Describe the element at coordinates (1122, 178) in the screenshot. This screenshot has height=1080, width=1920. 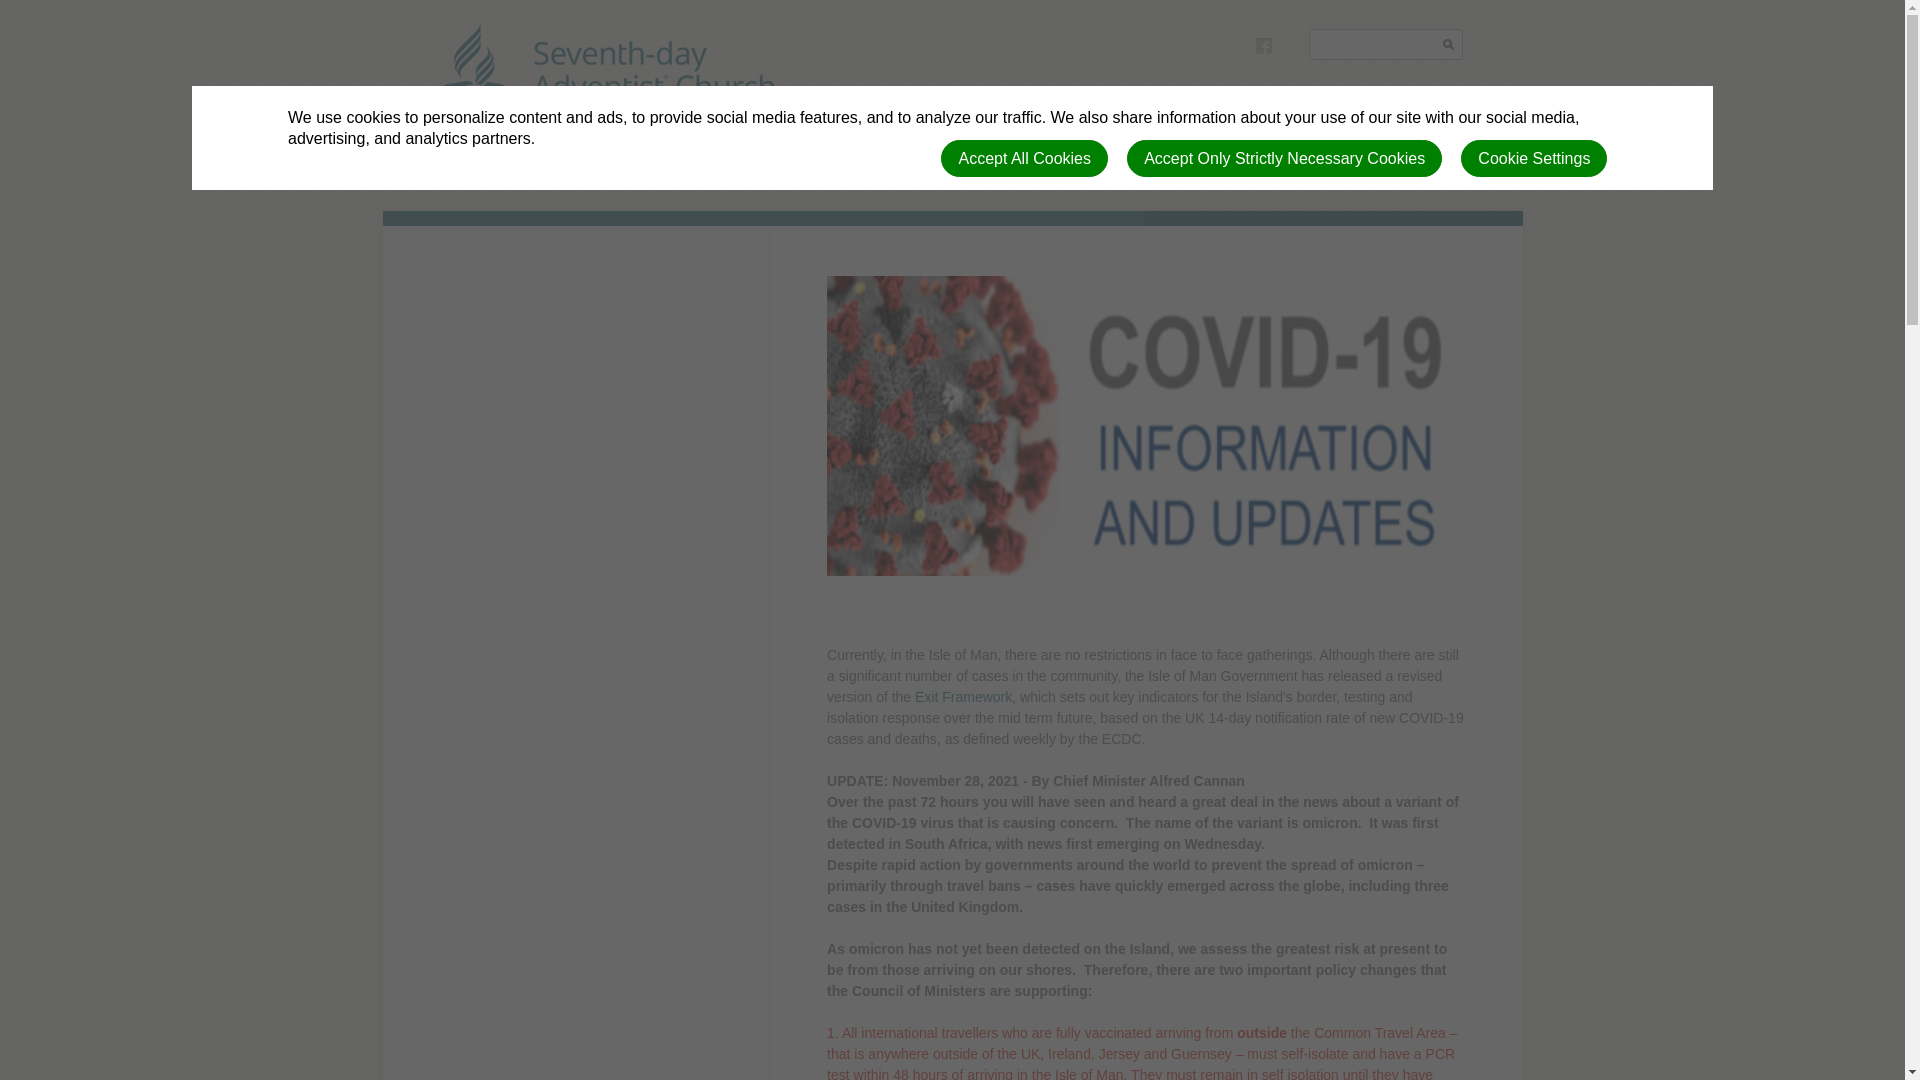
I see `Departments` at that location.